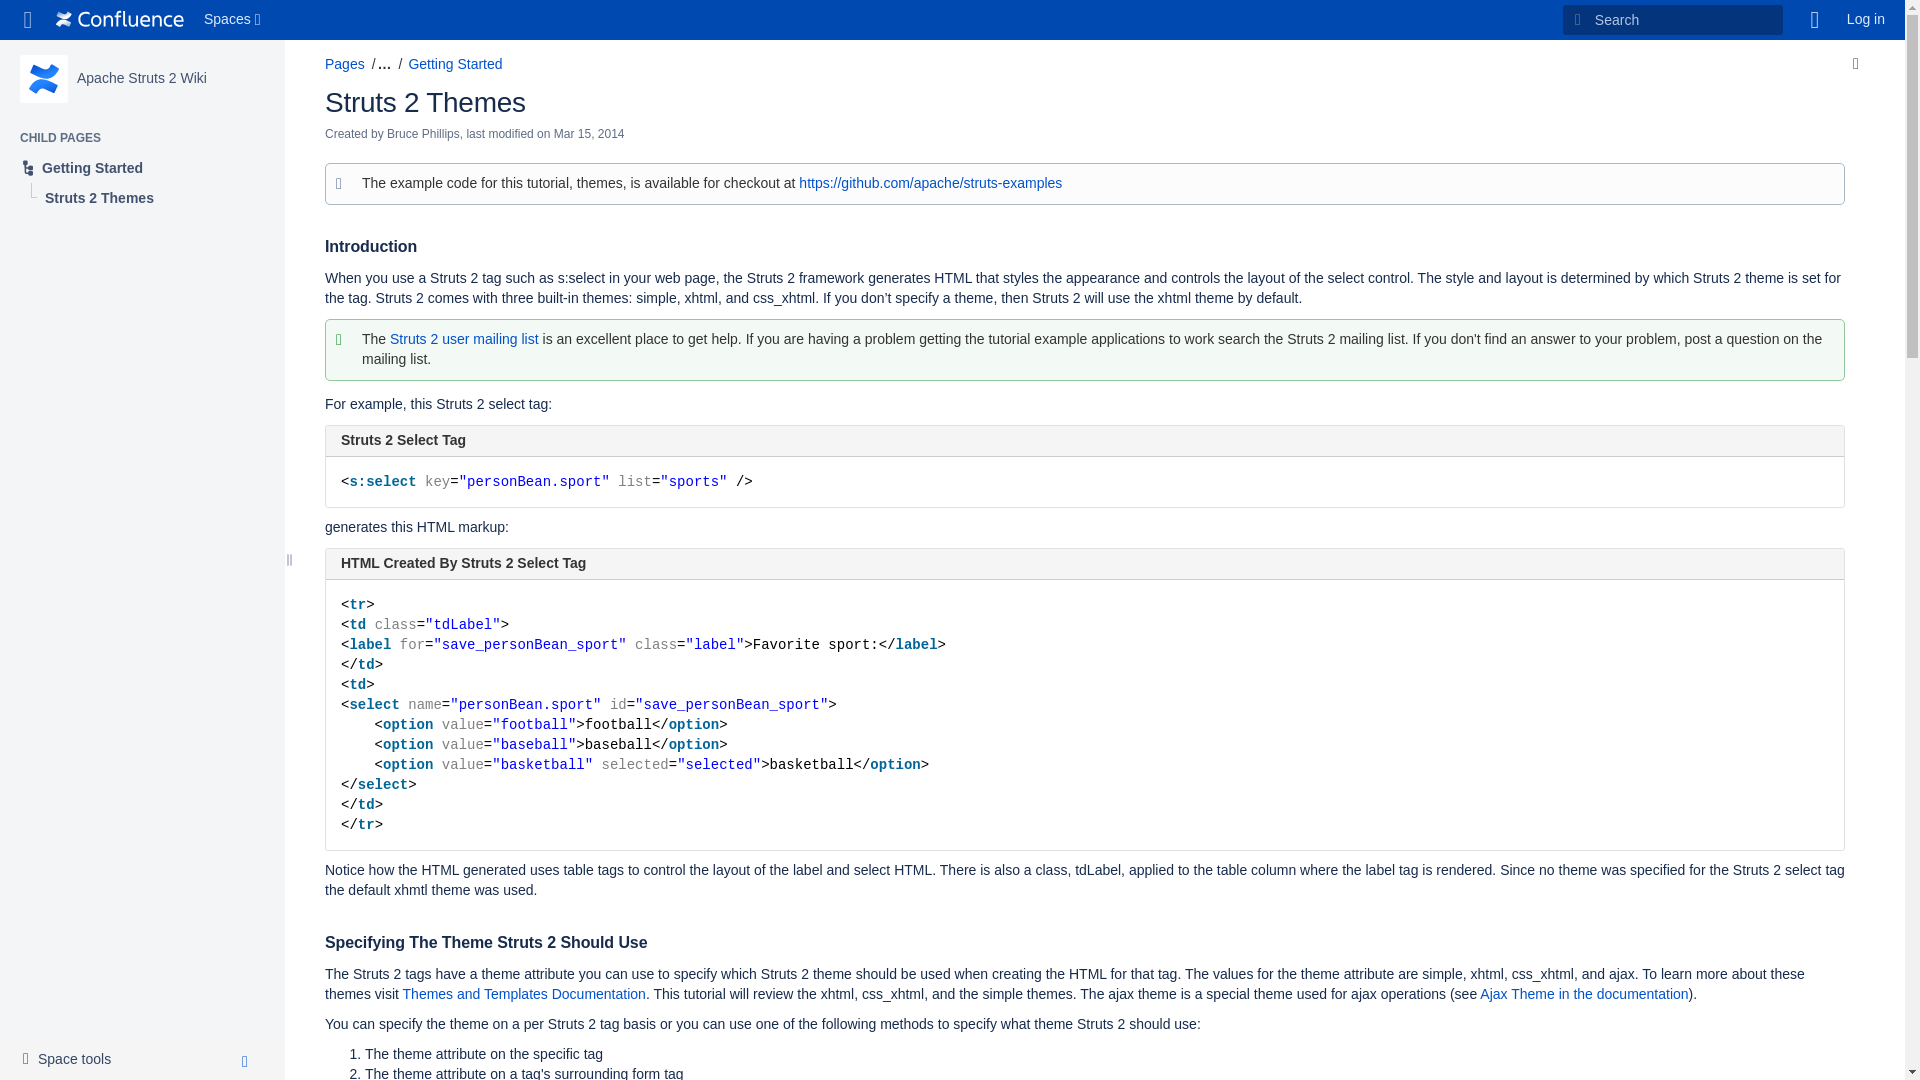 This screenshot has height=1080, width=1920. Describe the element at coordinates (72, 1060) in the screenshot. I see `Getting Started` at that location.